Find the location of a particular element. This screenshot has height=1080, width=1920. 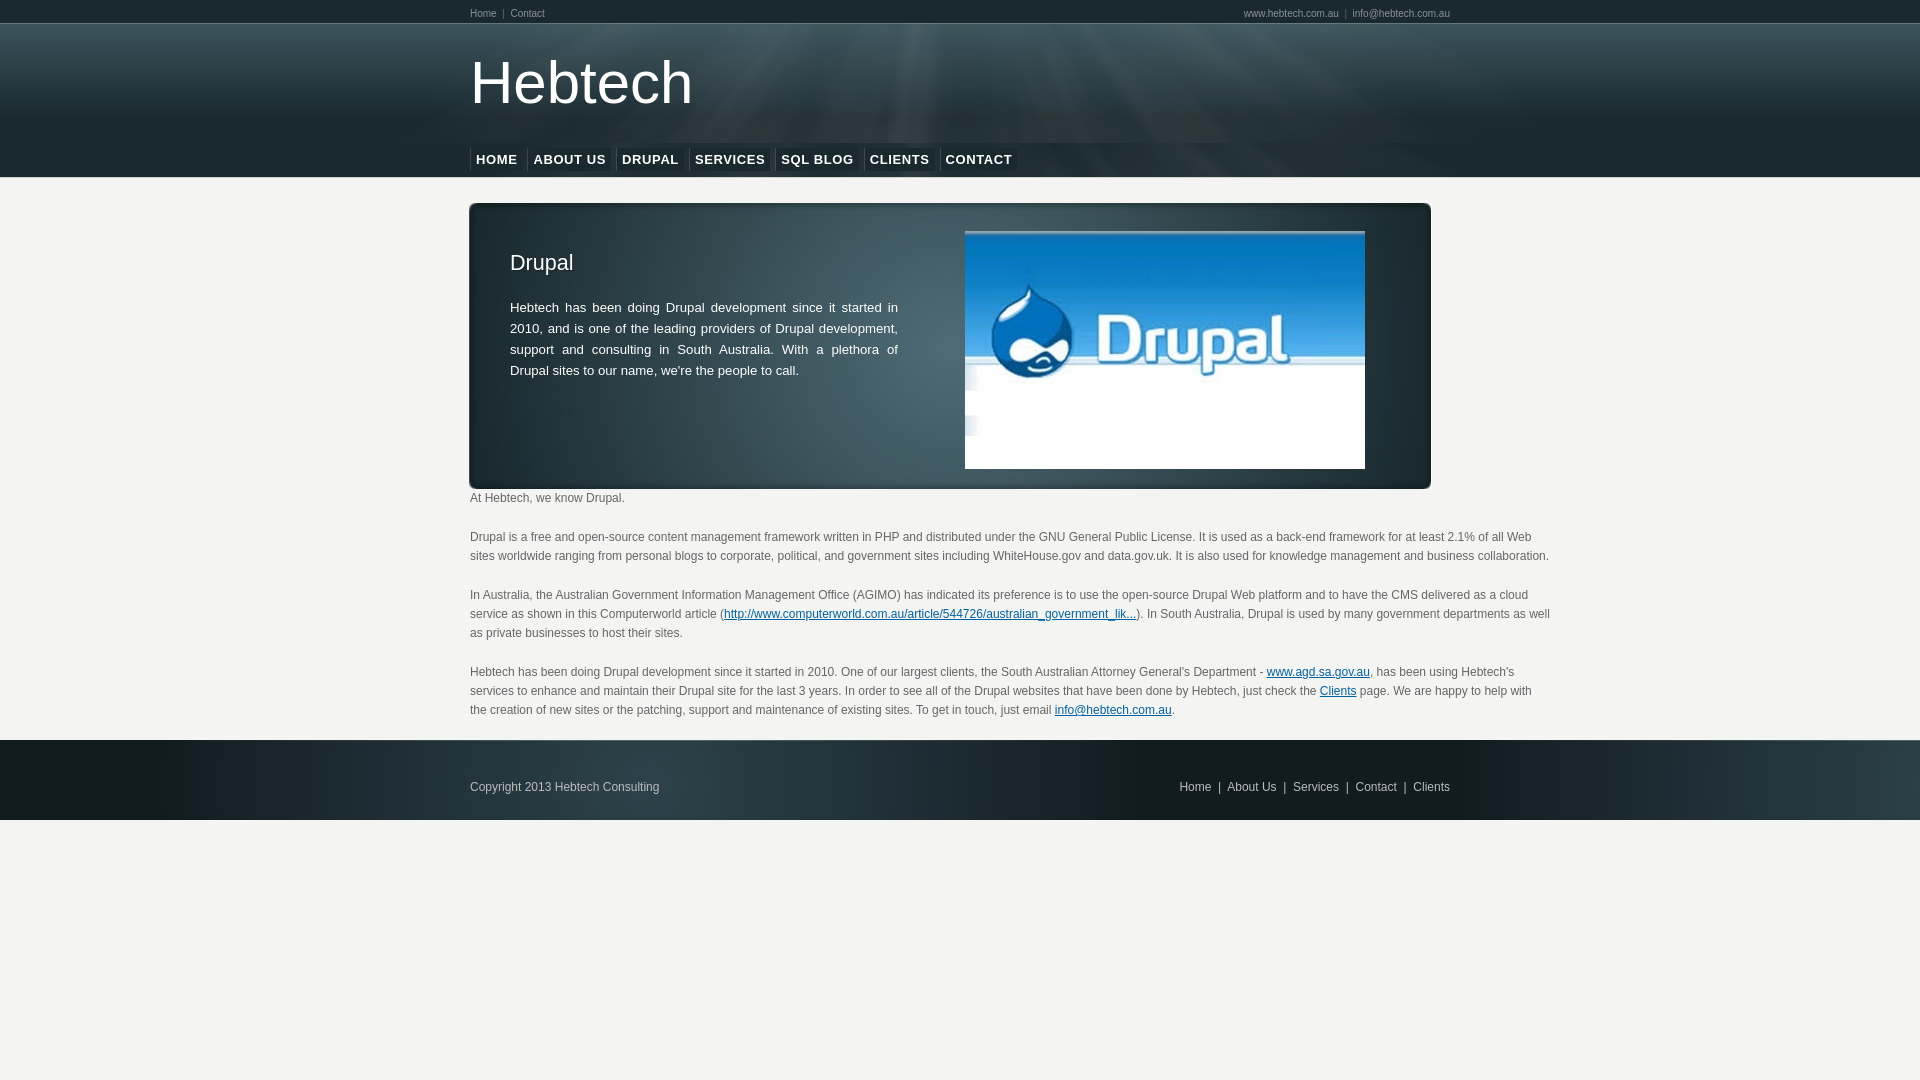

Home is located at coordinates (484, 14).